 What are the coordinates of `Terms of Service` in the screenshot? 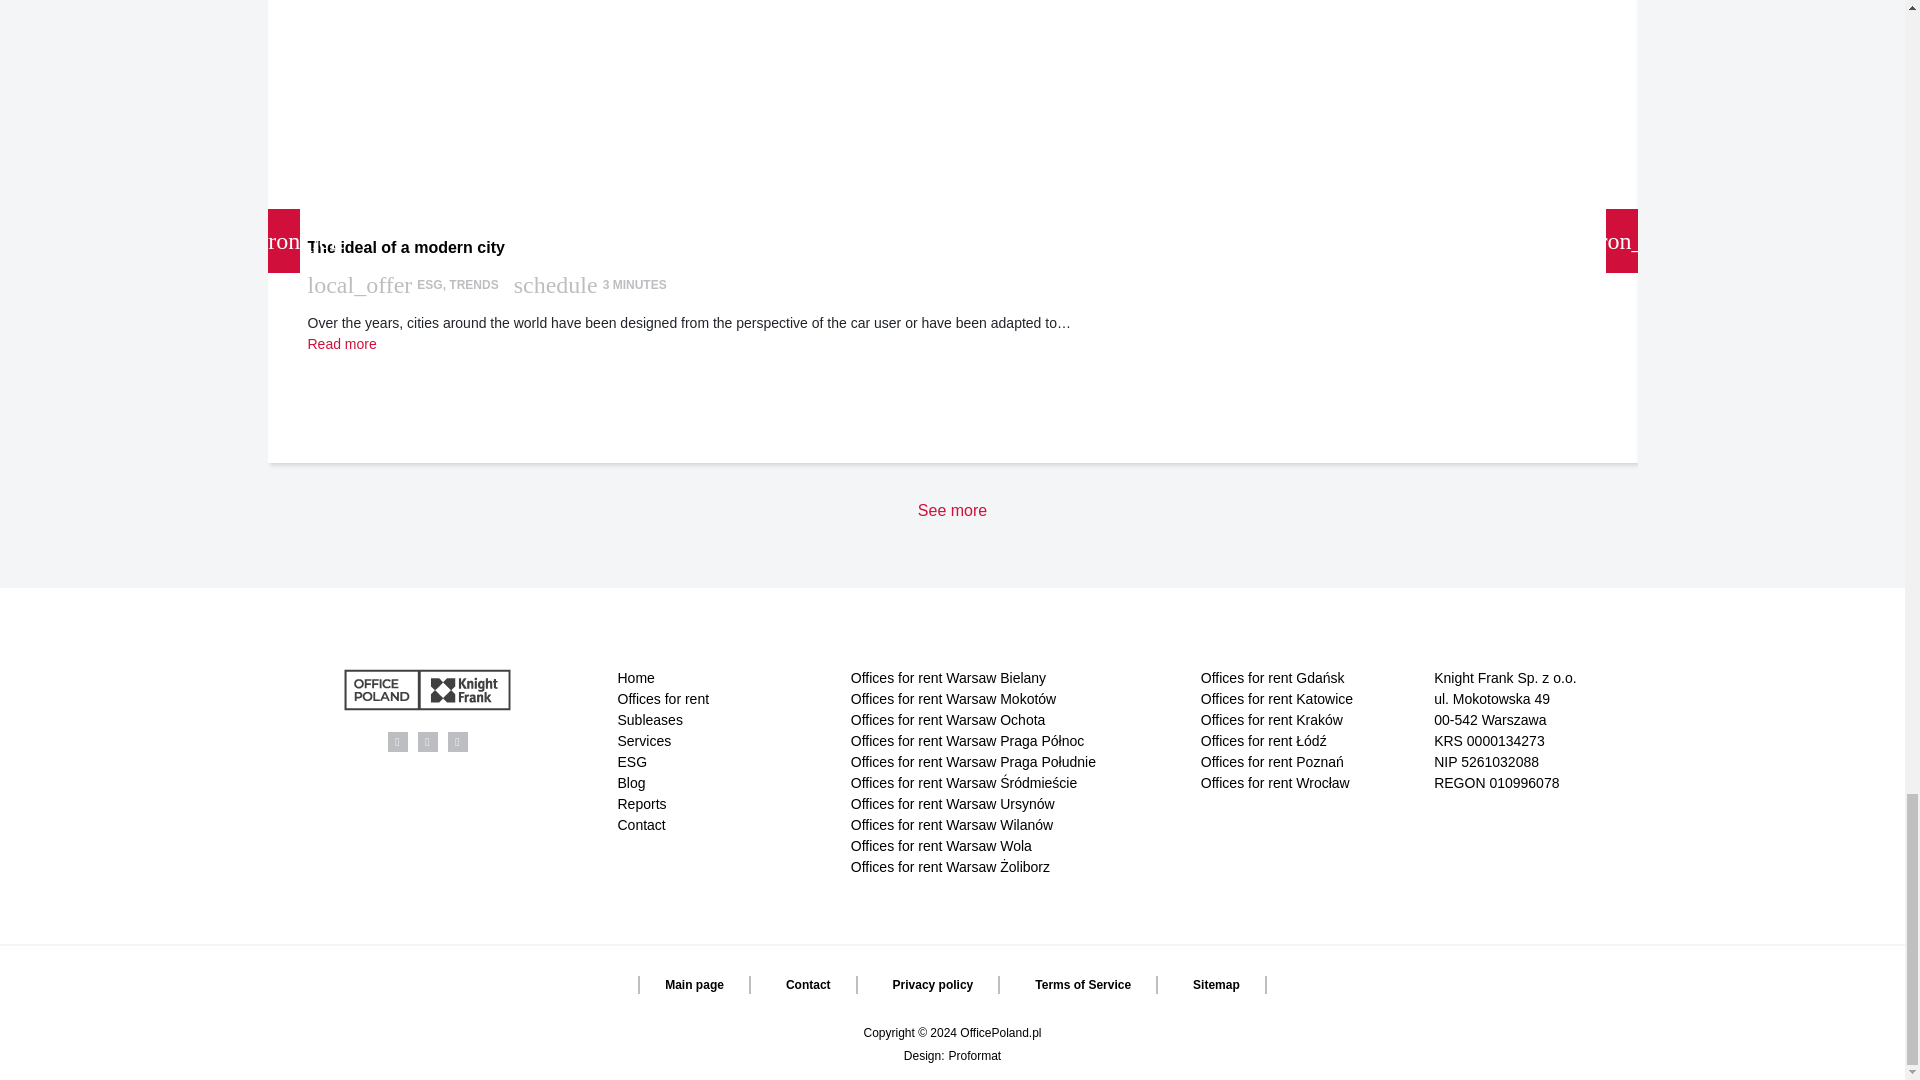 It's located at (1083, 984).